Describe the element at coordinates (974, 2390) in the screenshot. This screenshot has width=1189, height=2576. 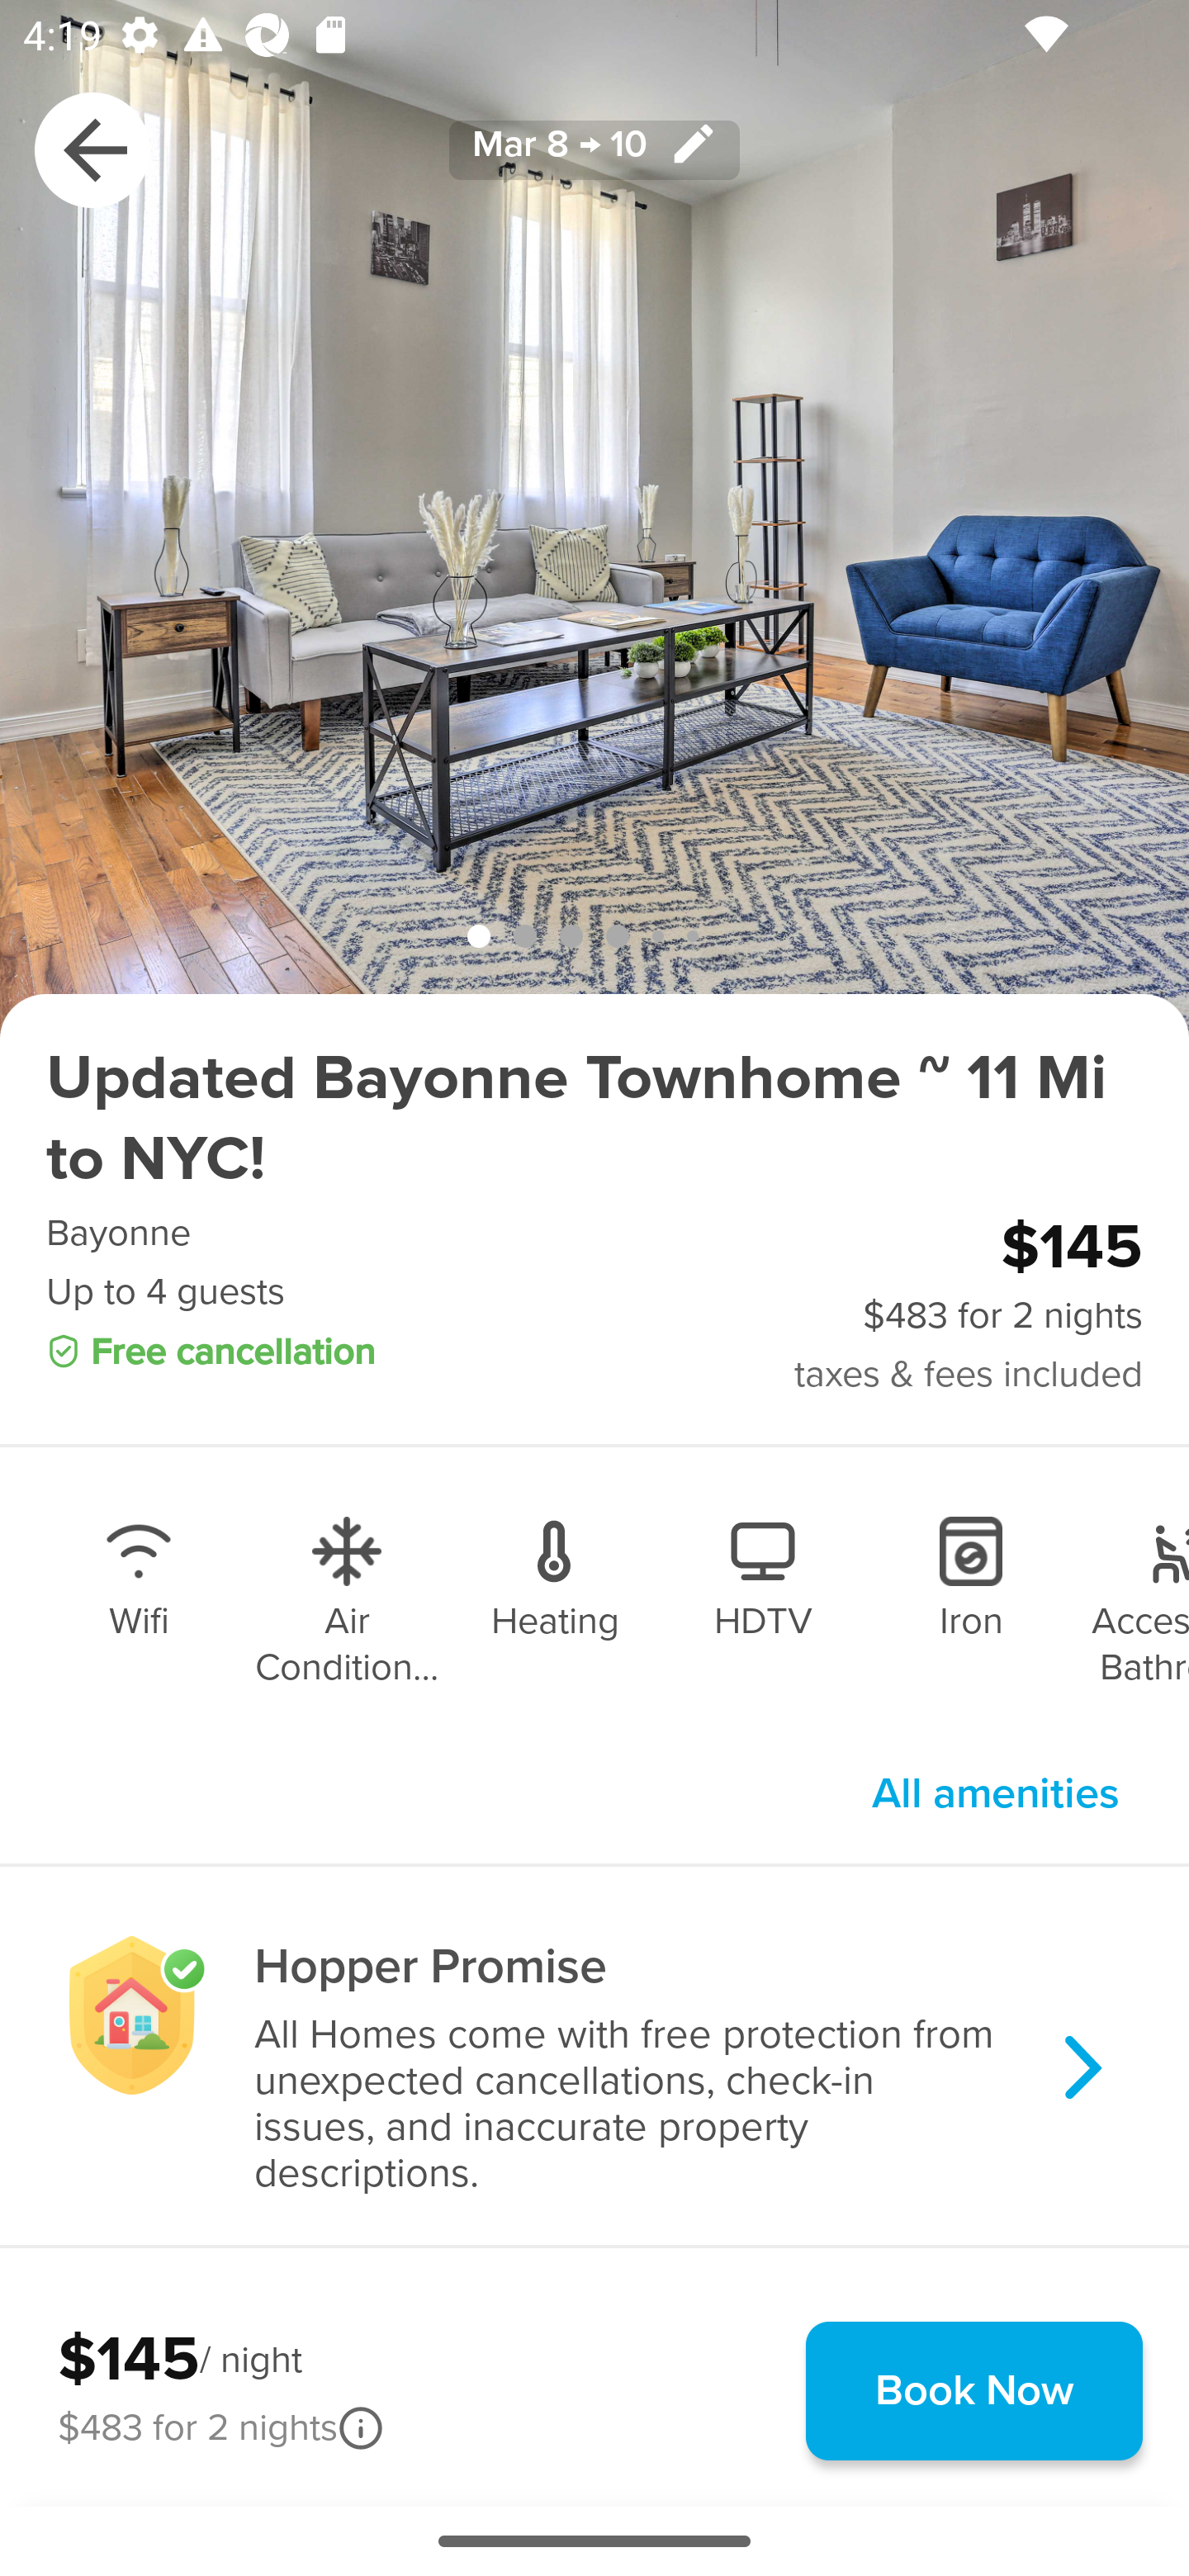
I see `Book Now` at that location.